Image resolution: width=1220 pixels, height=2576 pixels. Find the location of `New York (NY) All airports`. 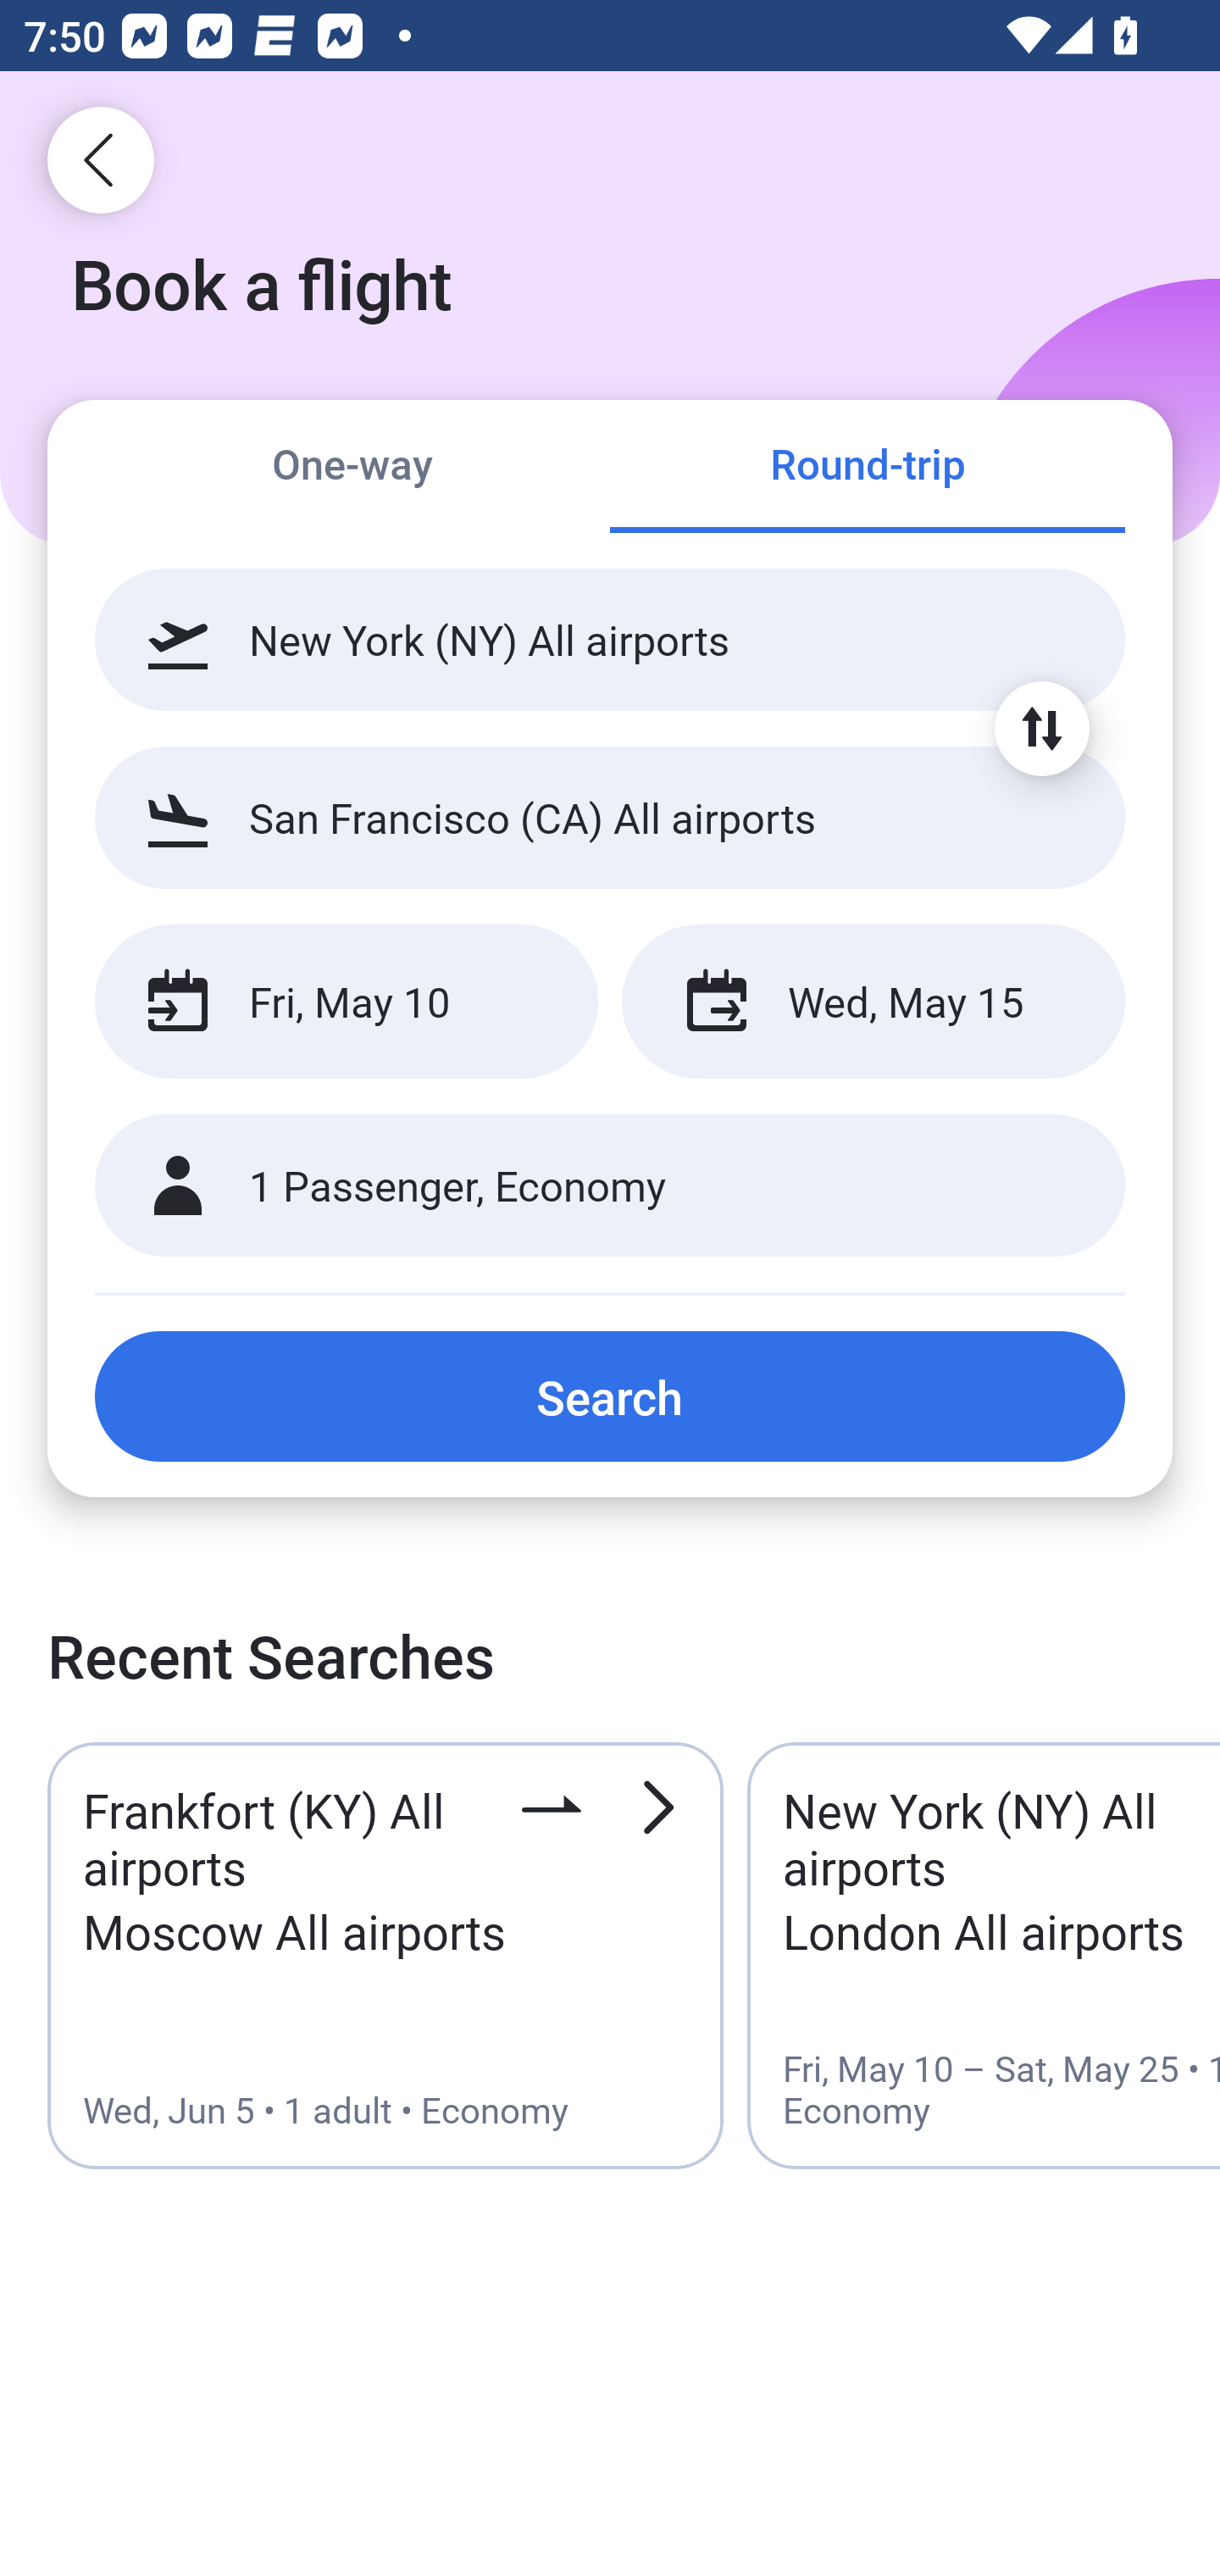

New York (NY) All airports is located at coordinates (610, 640).